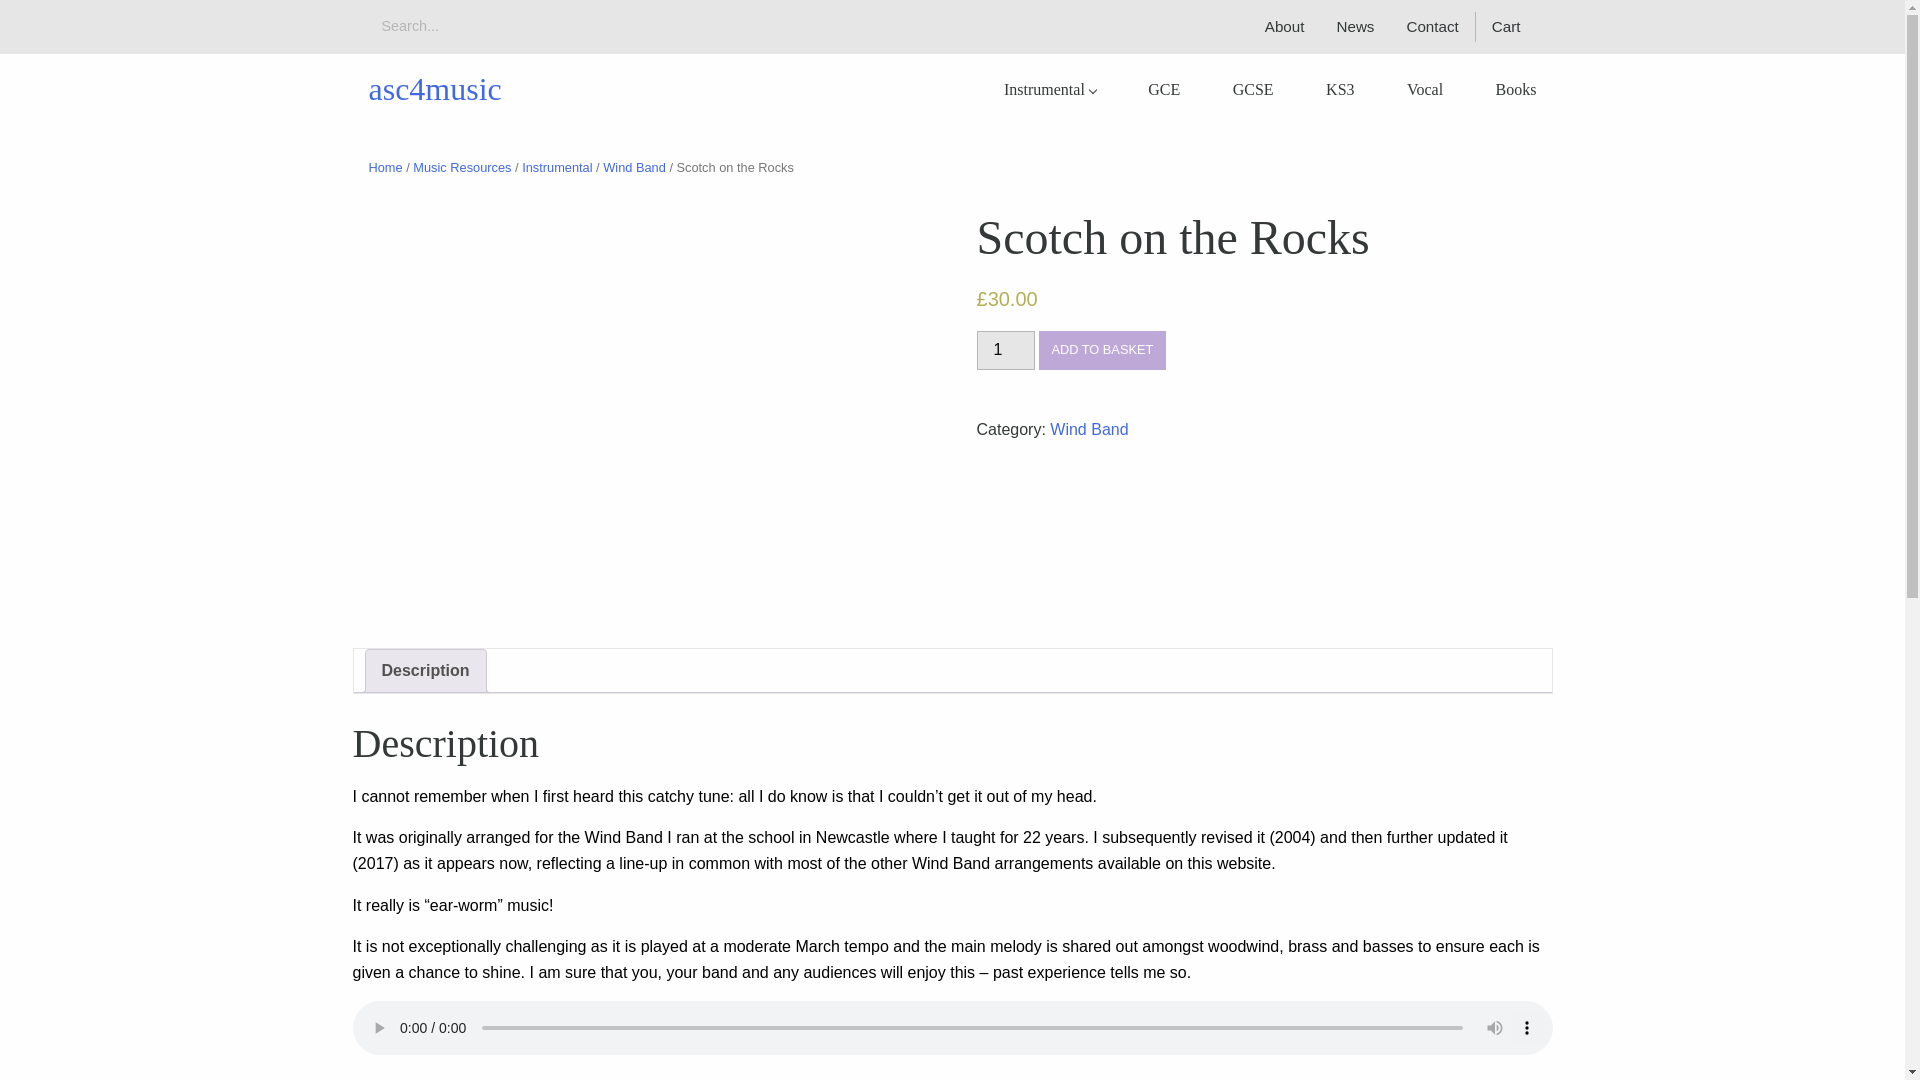  I want to click on 1, so click(1004, 350).